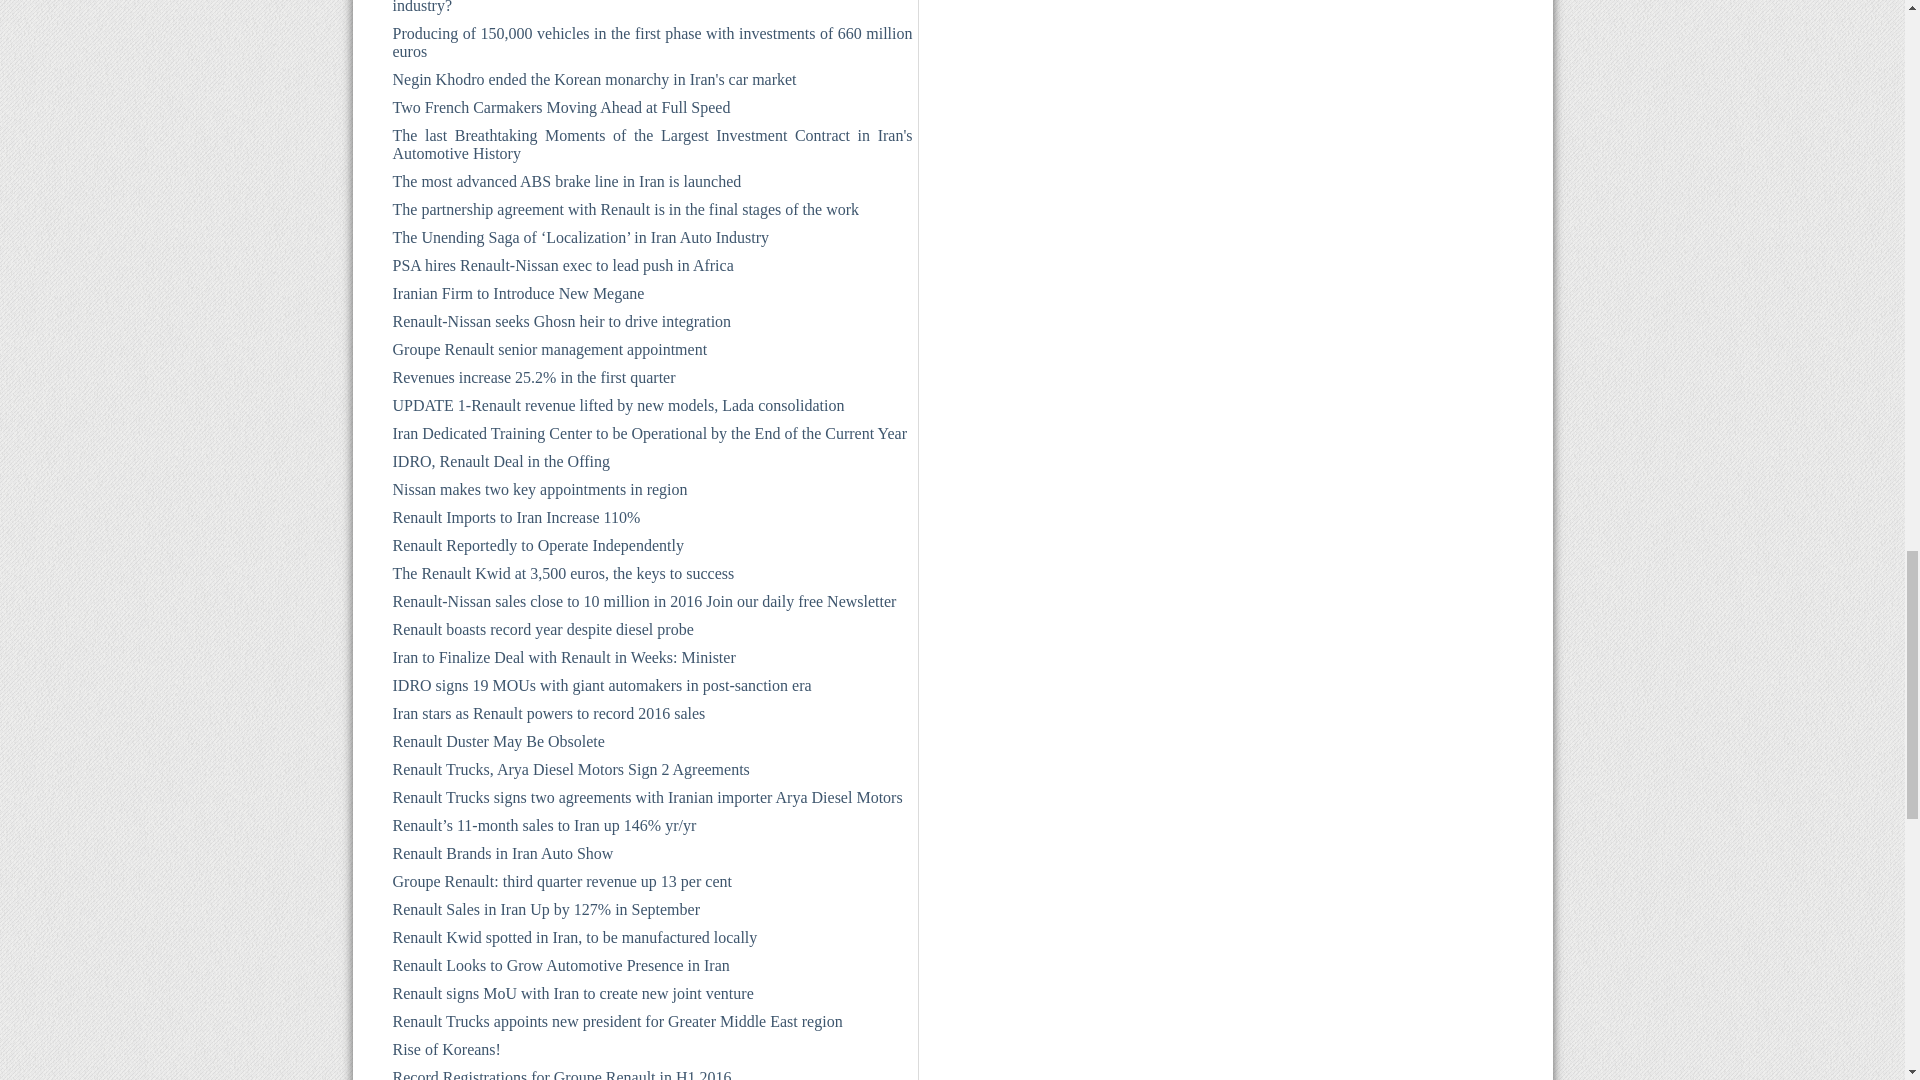  Describe the element at coordinates (652, 112) in the screenshot. I see `Two French Carmakers Moving Ahead at Full Speed` at that location.